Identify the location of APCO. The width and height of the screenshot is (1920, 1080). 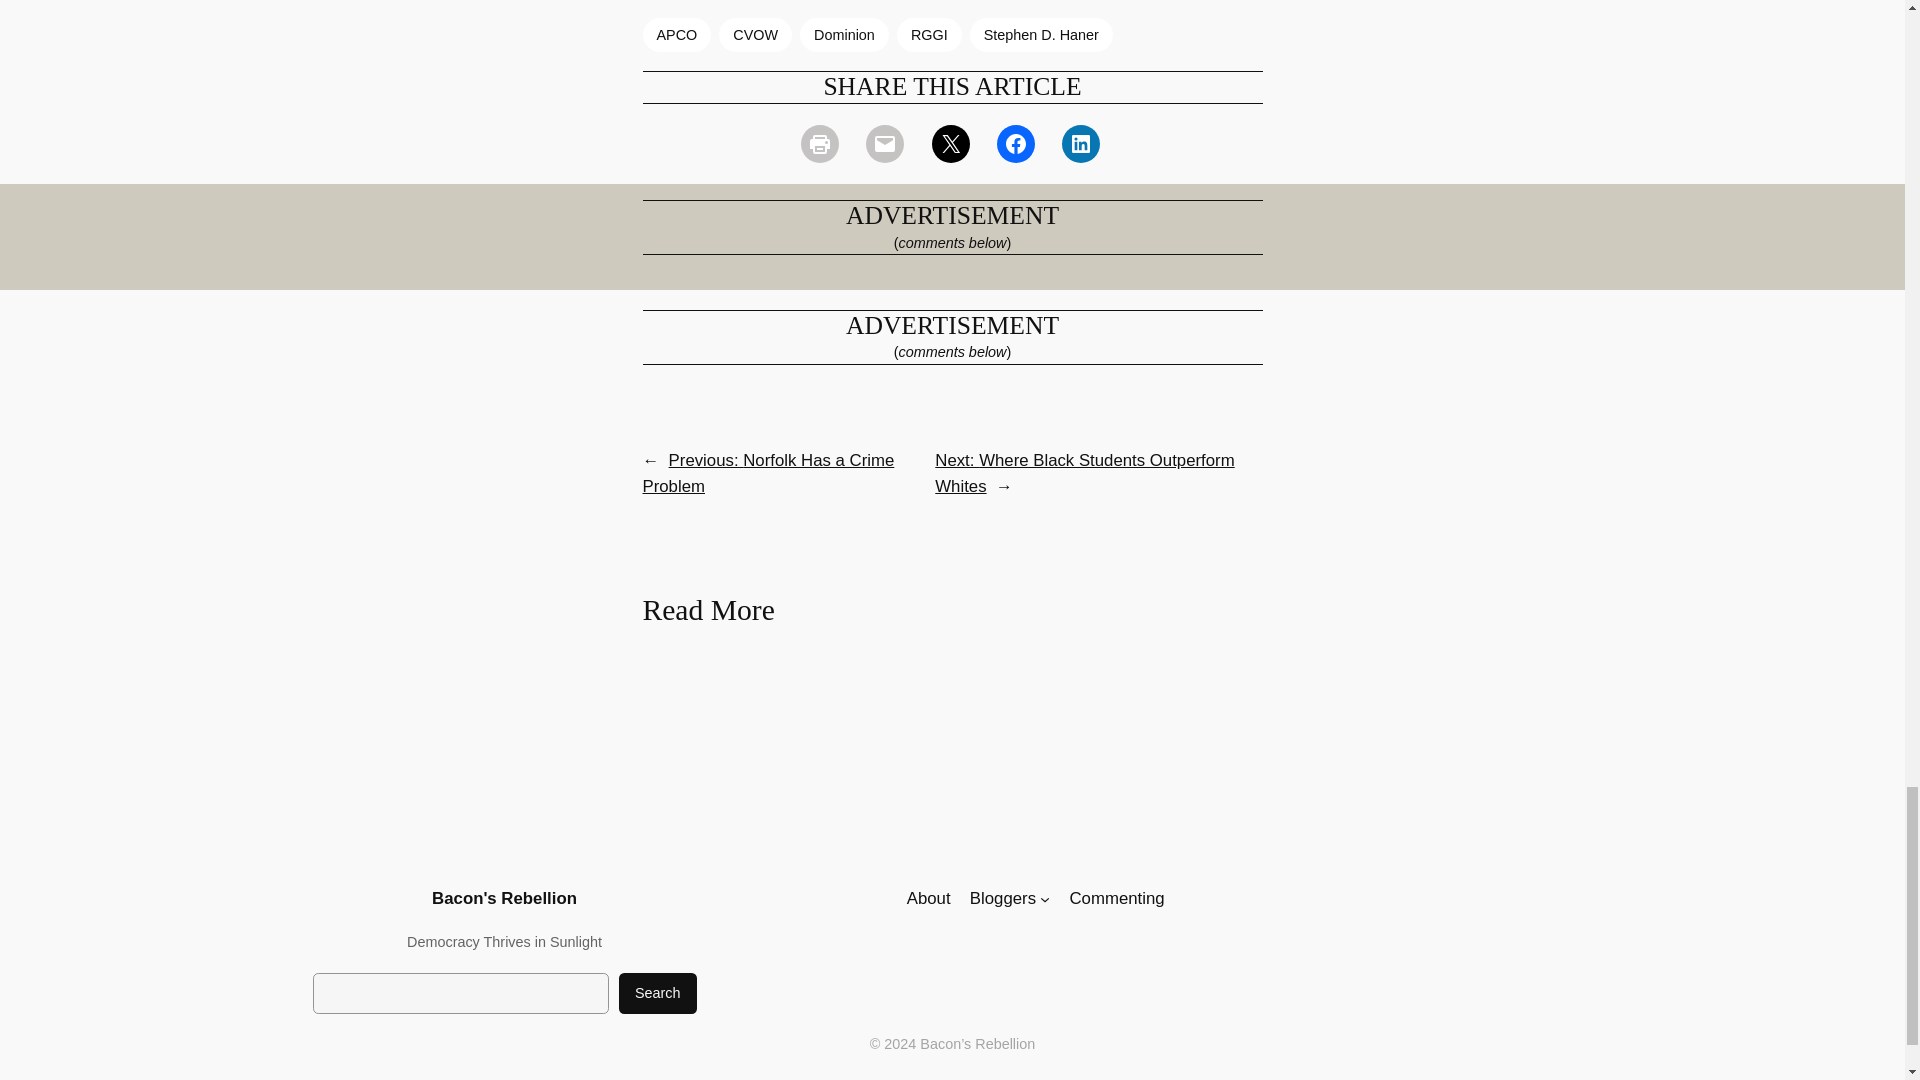
(676, 34).